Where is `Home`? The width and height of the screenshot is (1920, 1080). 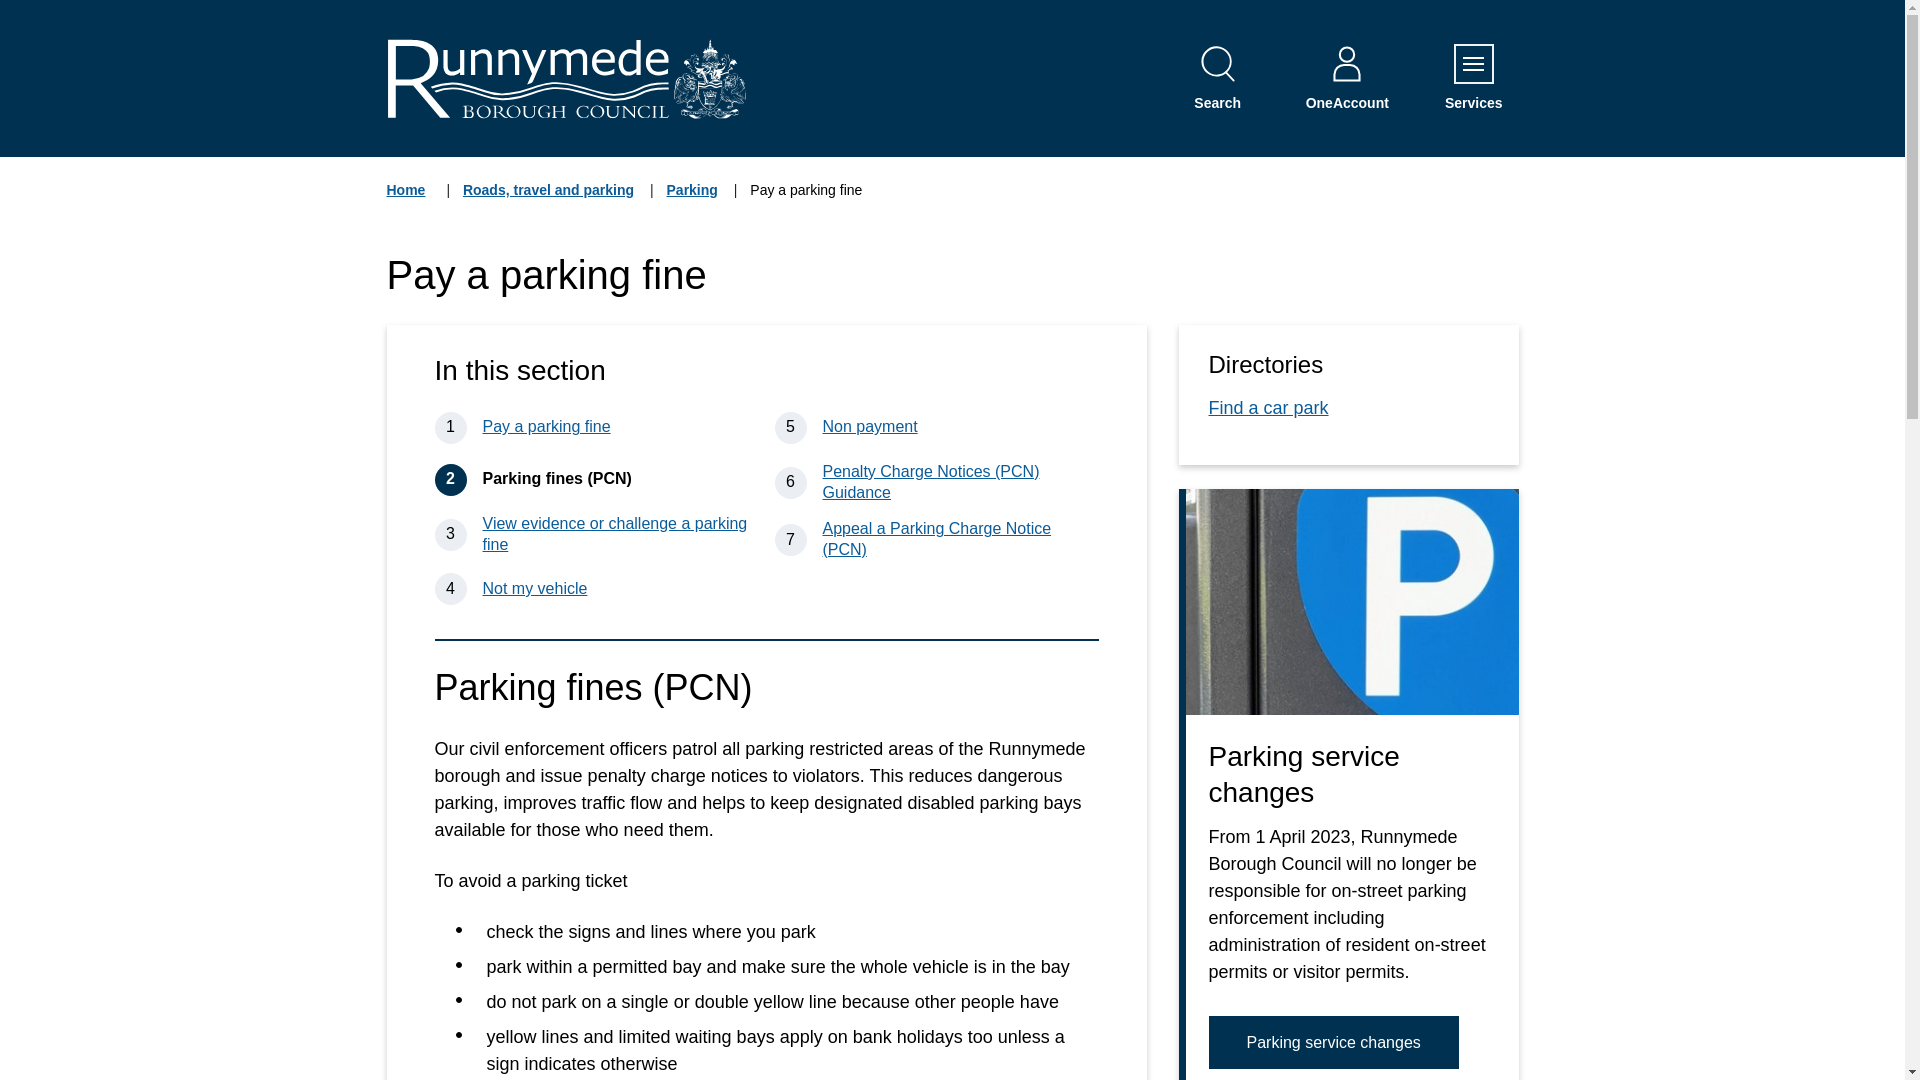
Home is located at coordinates (1268, 418).